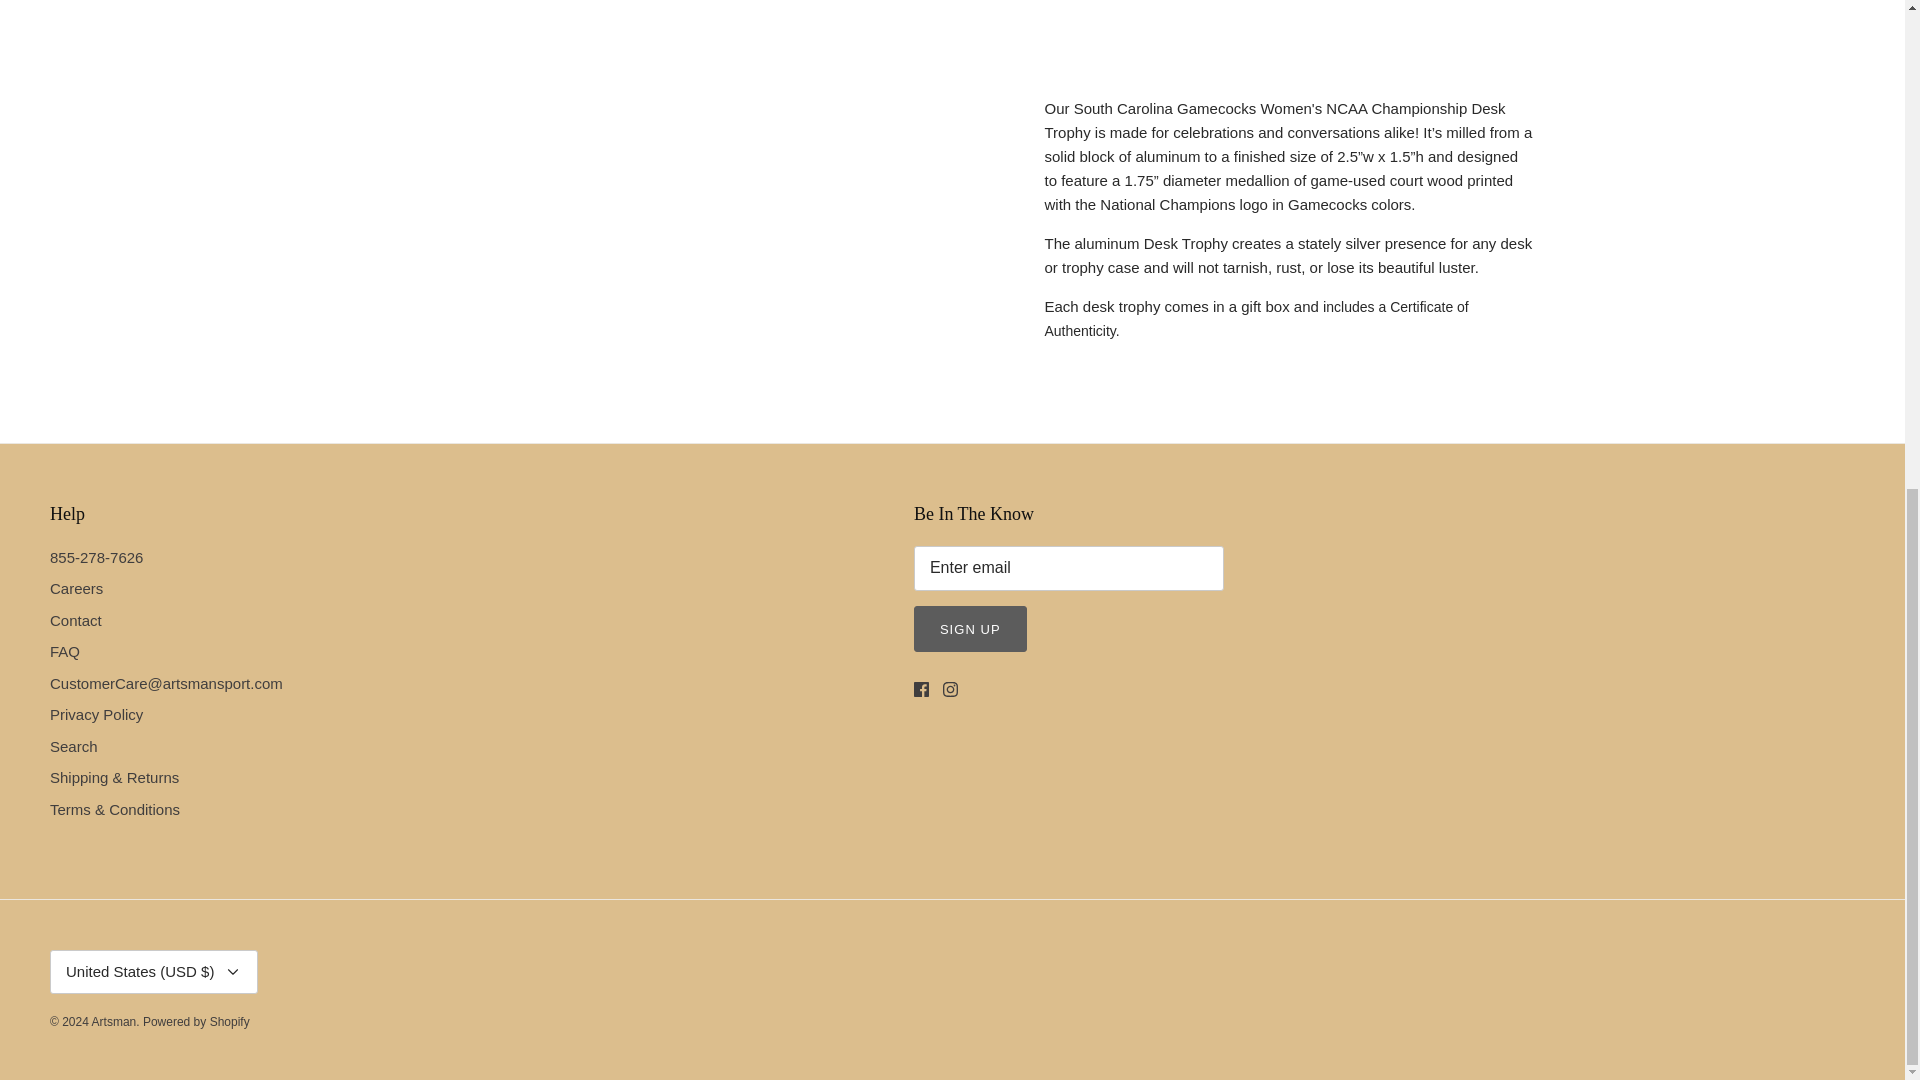 The height and width of the screenshot is (1080, 1920). What do you see at coordinates (950, 688) in the screenshot?
I see `Instagram` at bounding box center [950, 688].